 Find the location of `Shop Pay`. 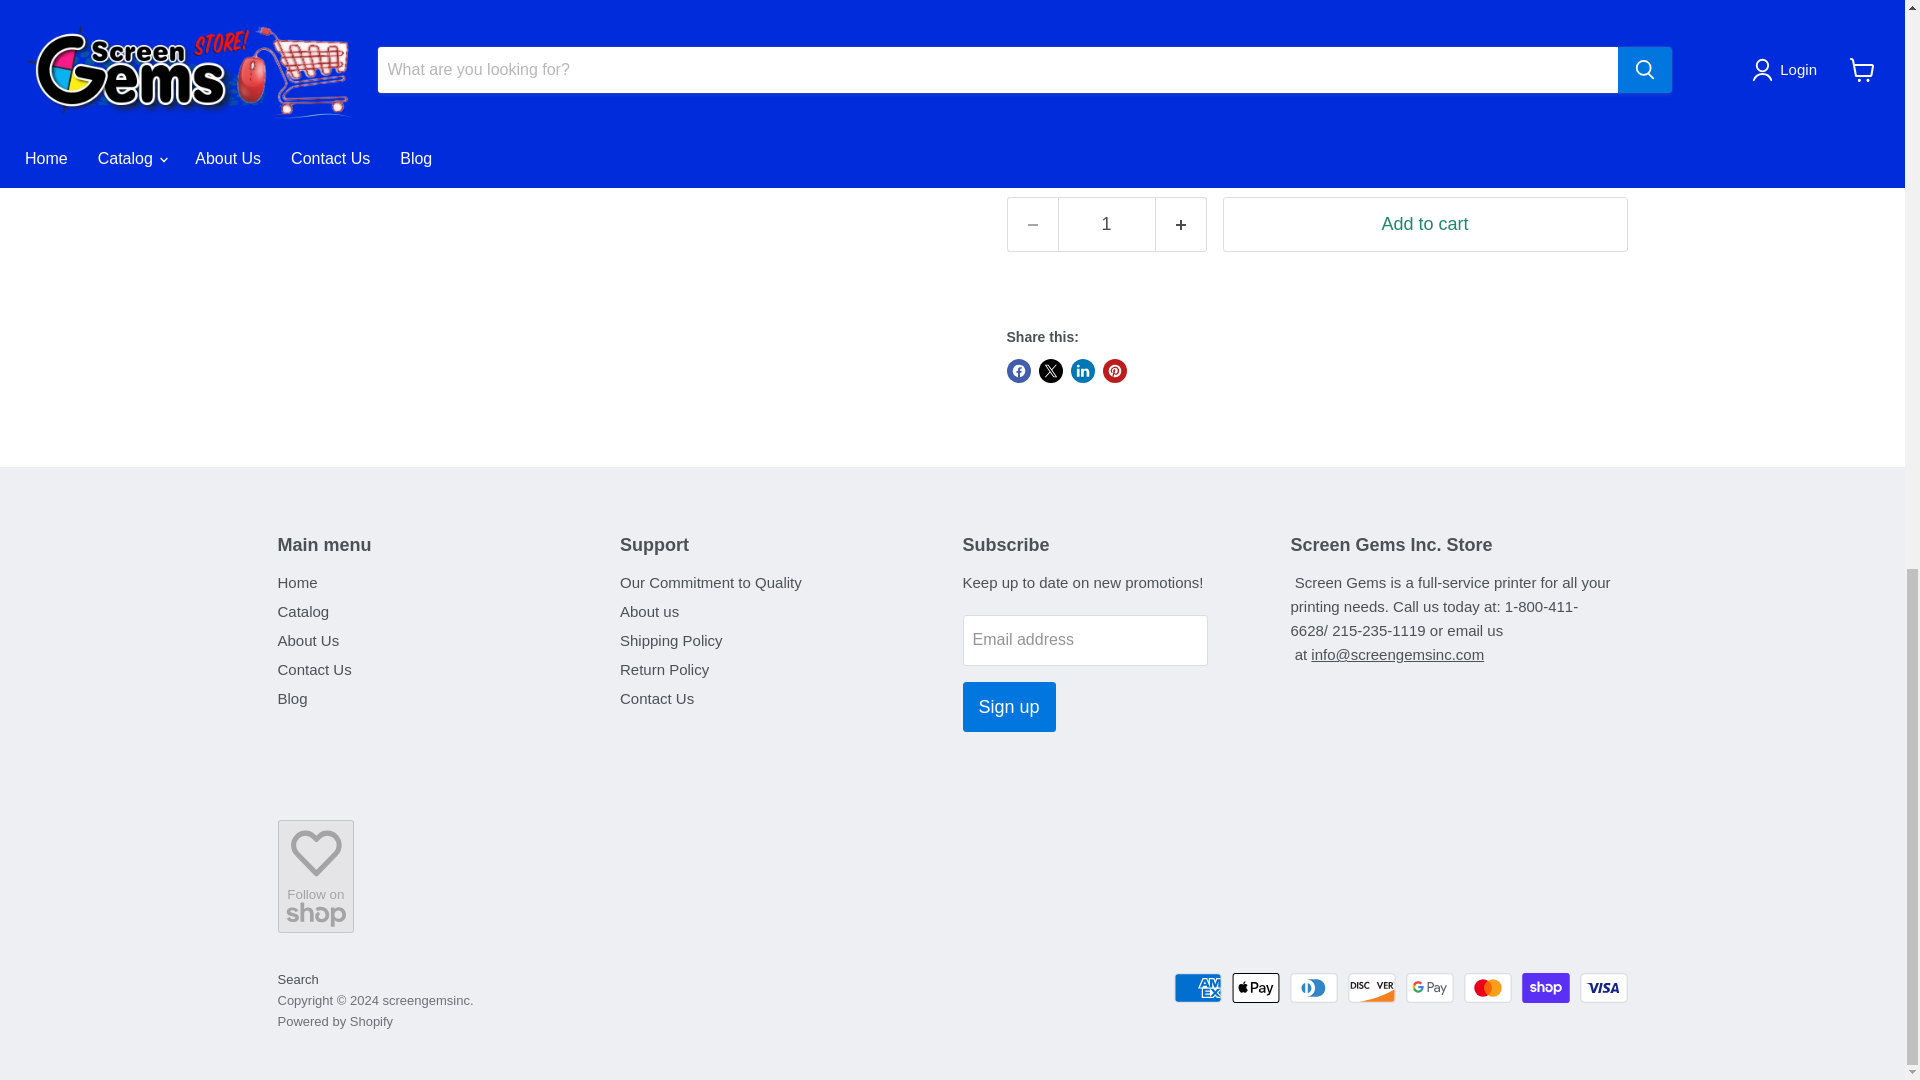

Shop Pay is located at coordinates (1546, 988).